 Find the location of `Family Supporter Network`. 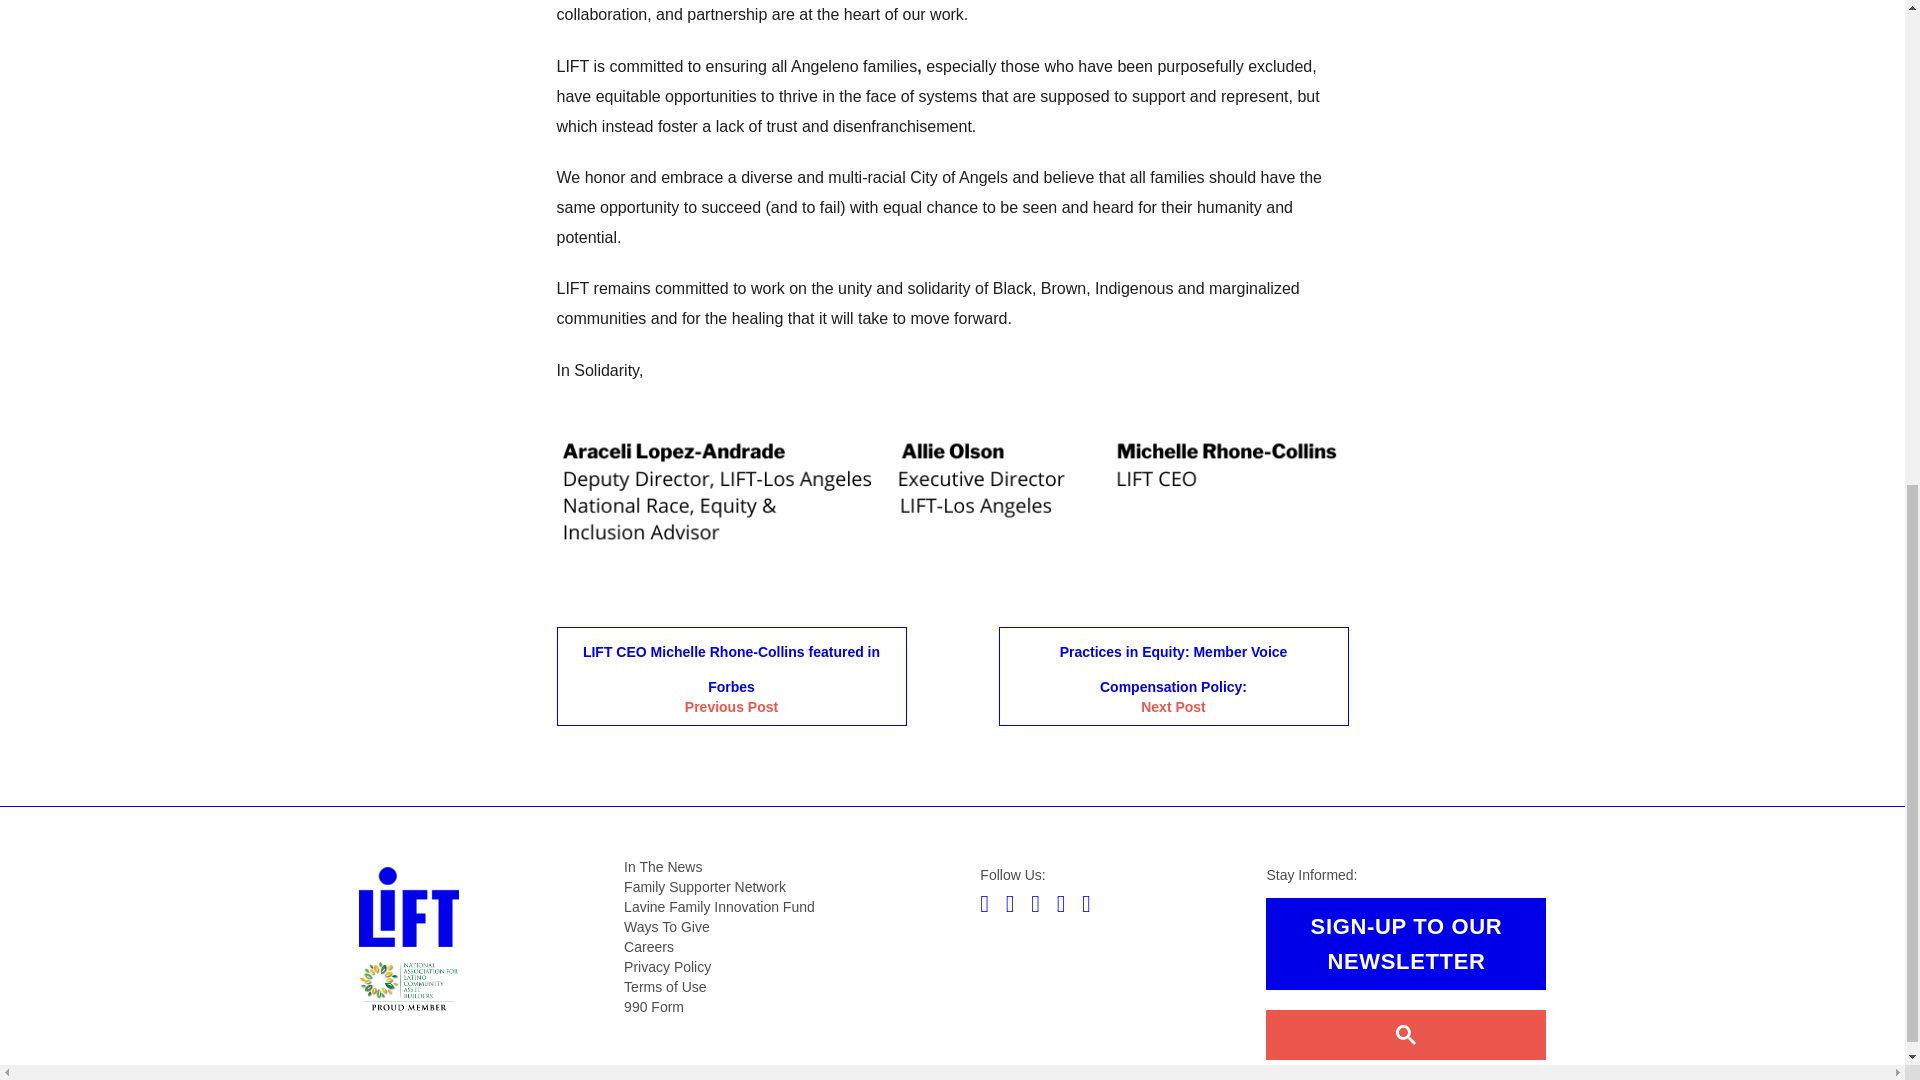

Family Supporter Network is located at coordinates (704, 887).